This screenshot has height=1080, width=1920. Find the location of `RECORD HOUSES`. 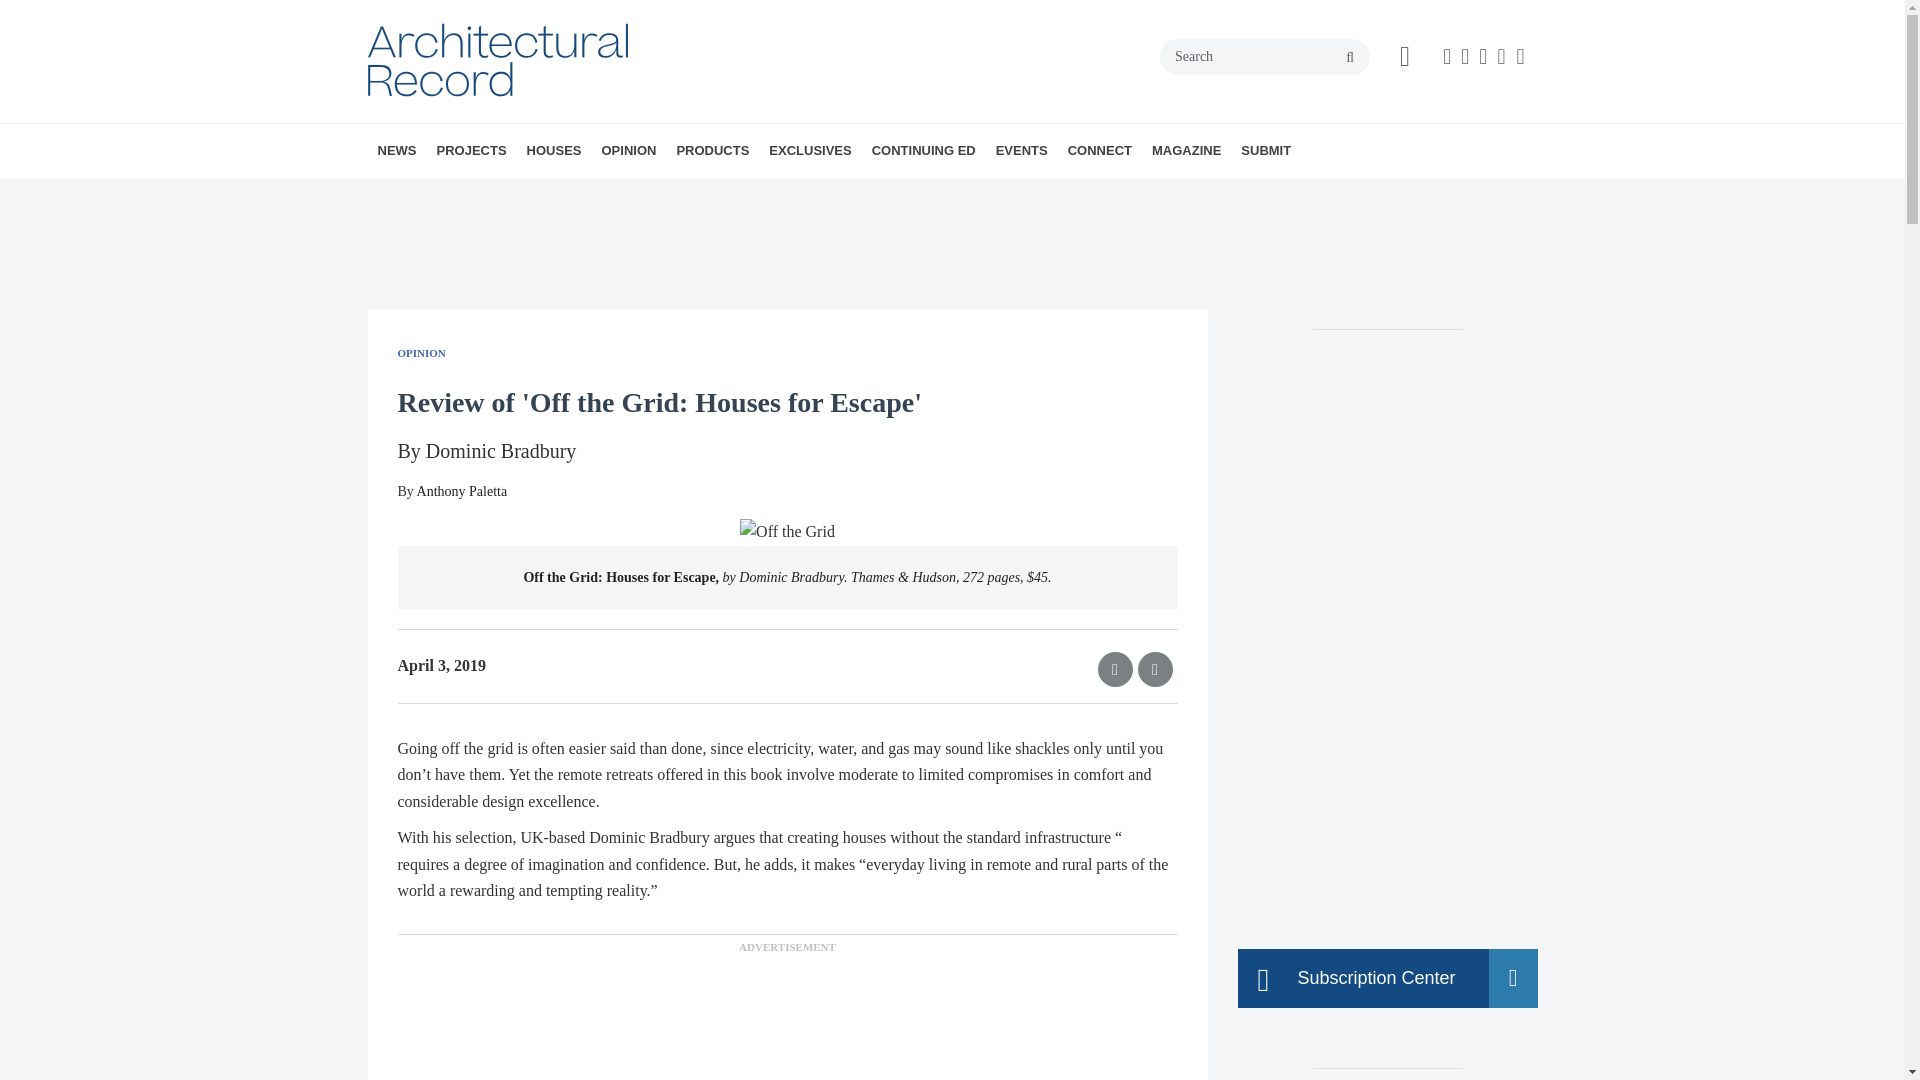

RECORD HOUSES is located at coordinates (641, 195).